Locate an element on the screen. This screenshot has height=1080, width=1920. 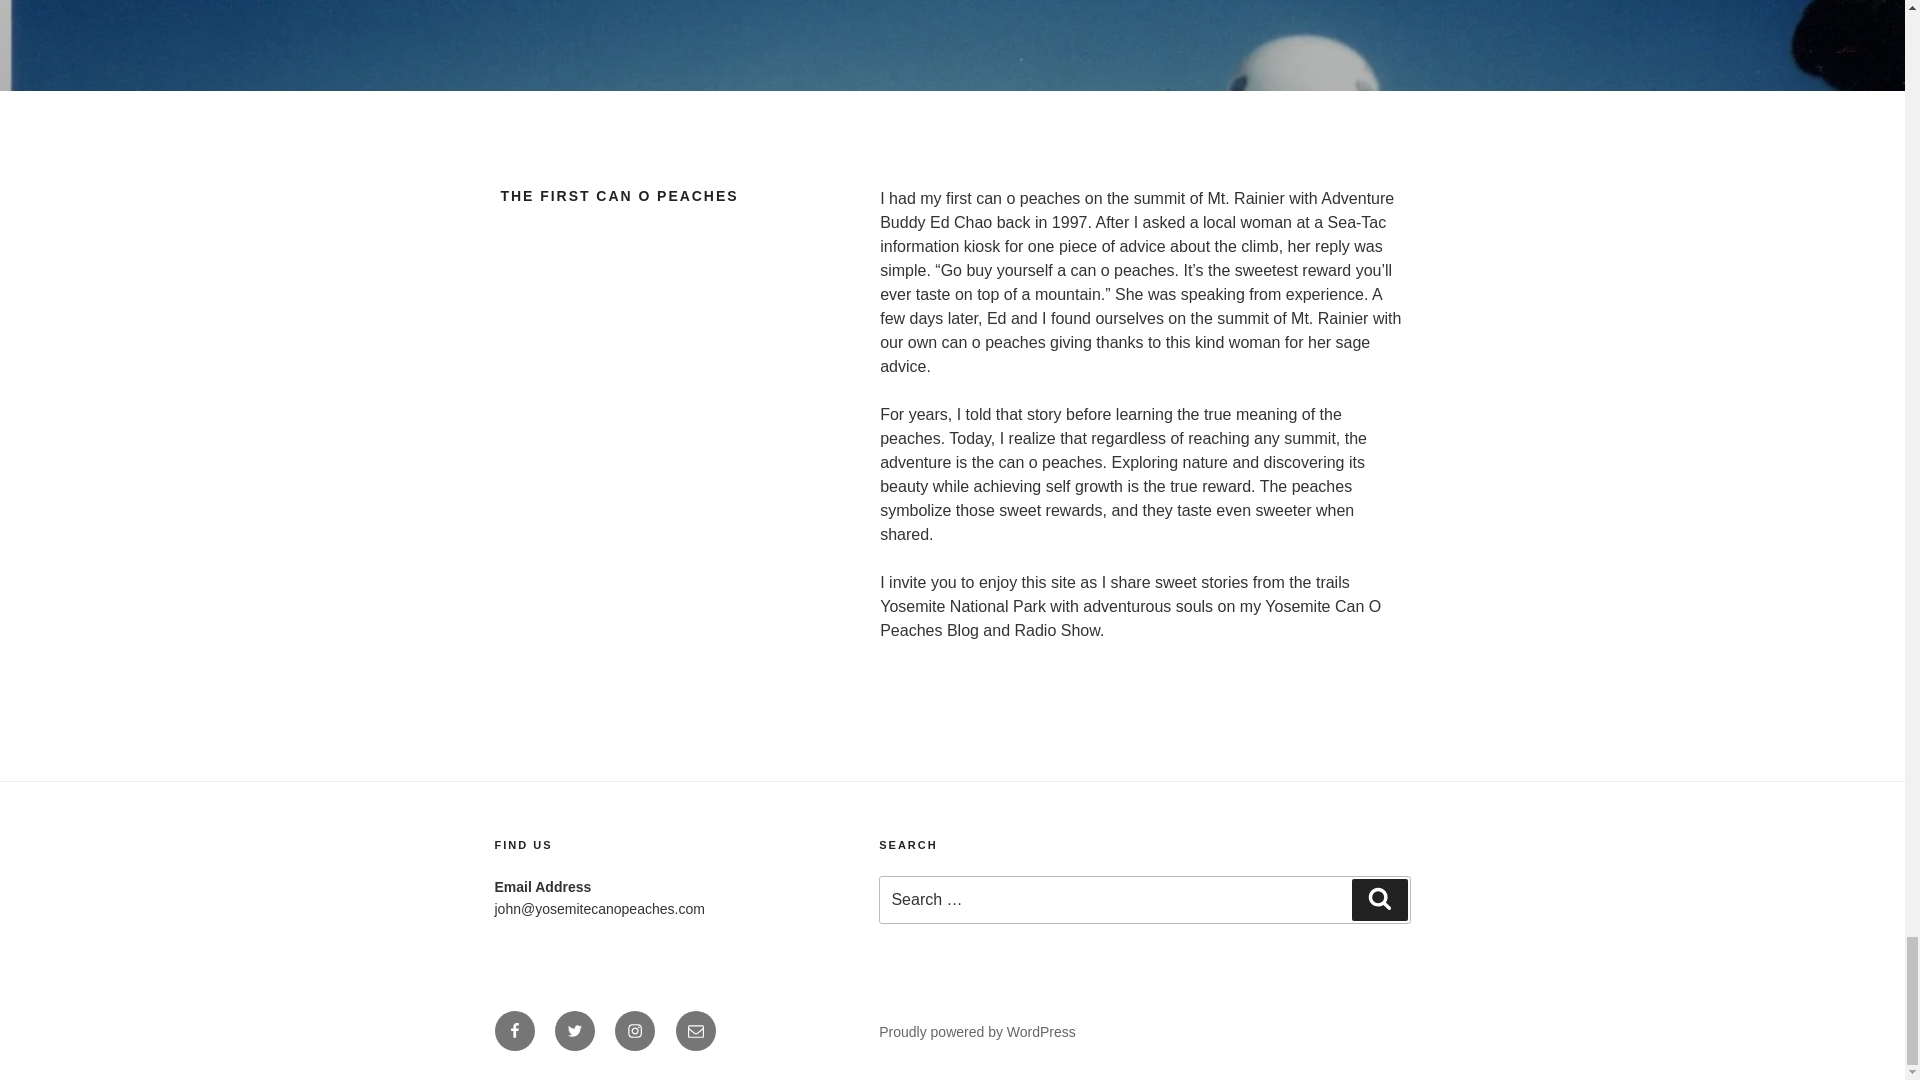
Twitter is located at coordinates (574, 1030).